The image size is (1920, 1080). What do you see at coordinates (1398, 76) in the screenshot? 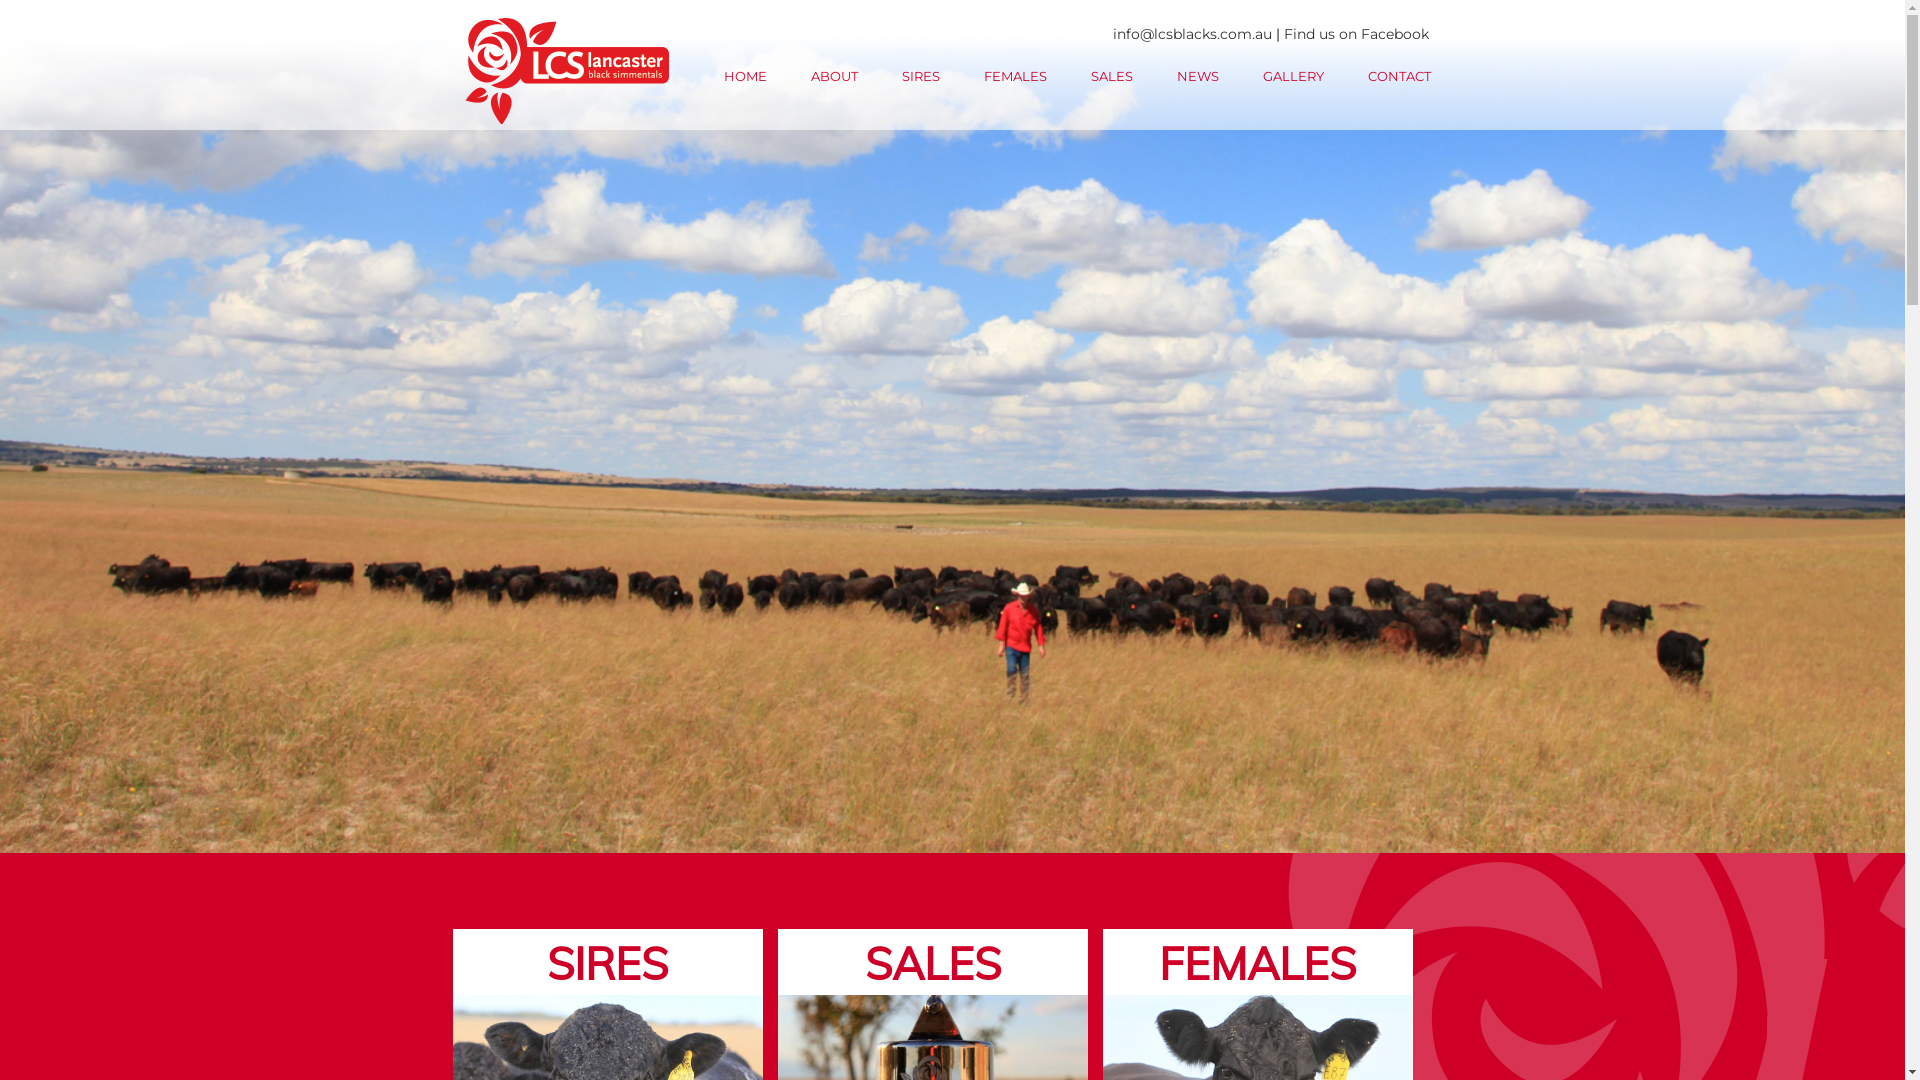
I see `CONTACT` at bounding box center [1398, 76].